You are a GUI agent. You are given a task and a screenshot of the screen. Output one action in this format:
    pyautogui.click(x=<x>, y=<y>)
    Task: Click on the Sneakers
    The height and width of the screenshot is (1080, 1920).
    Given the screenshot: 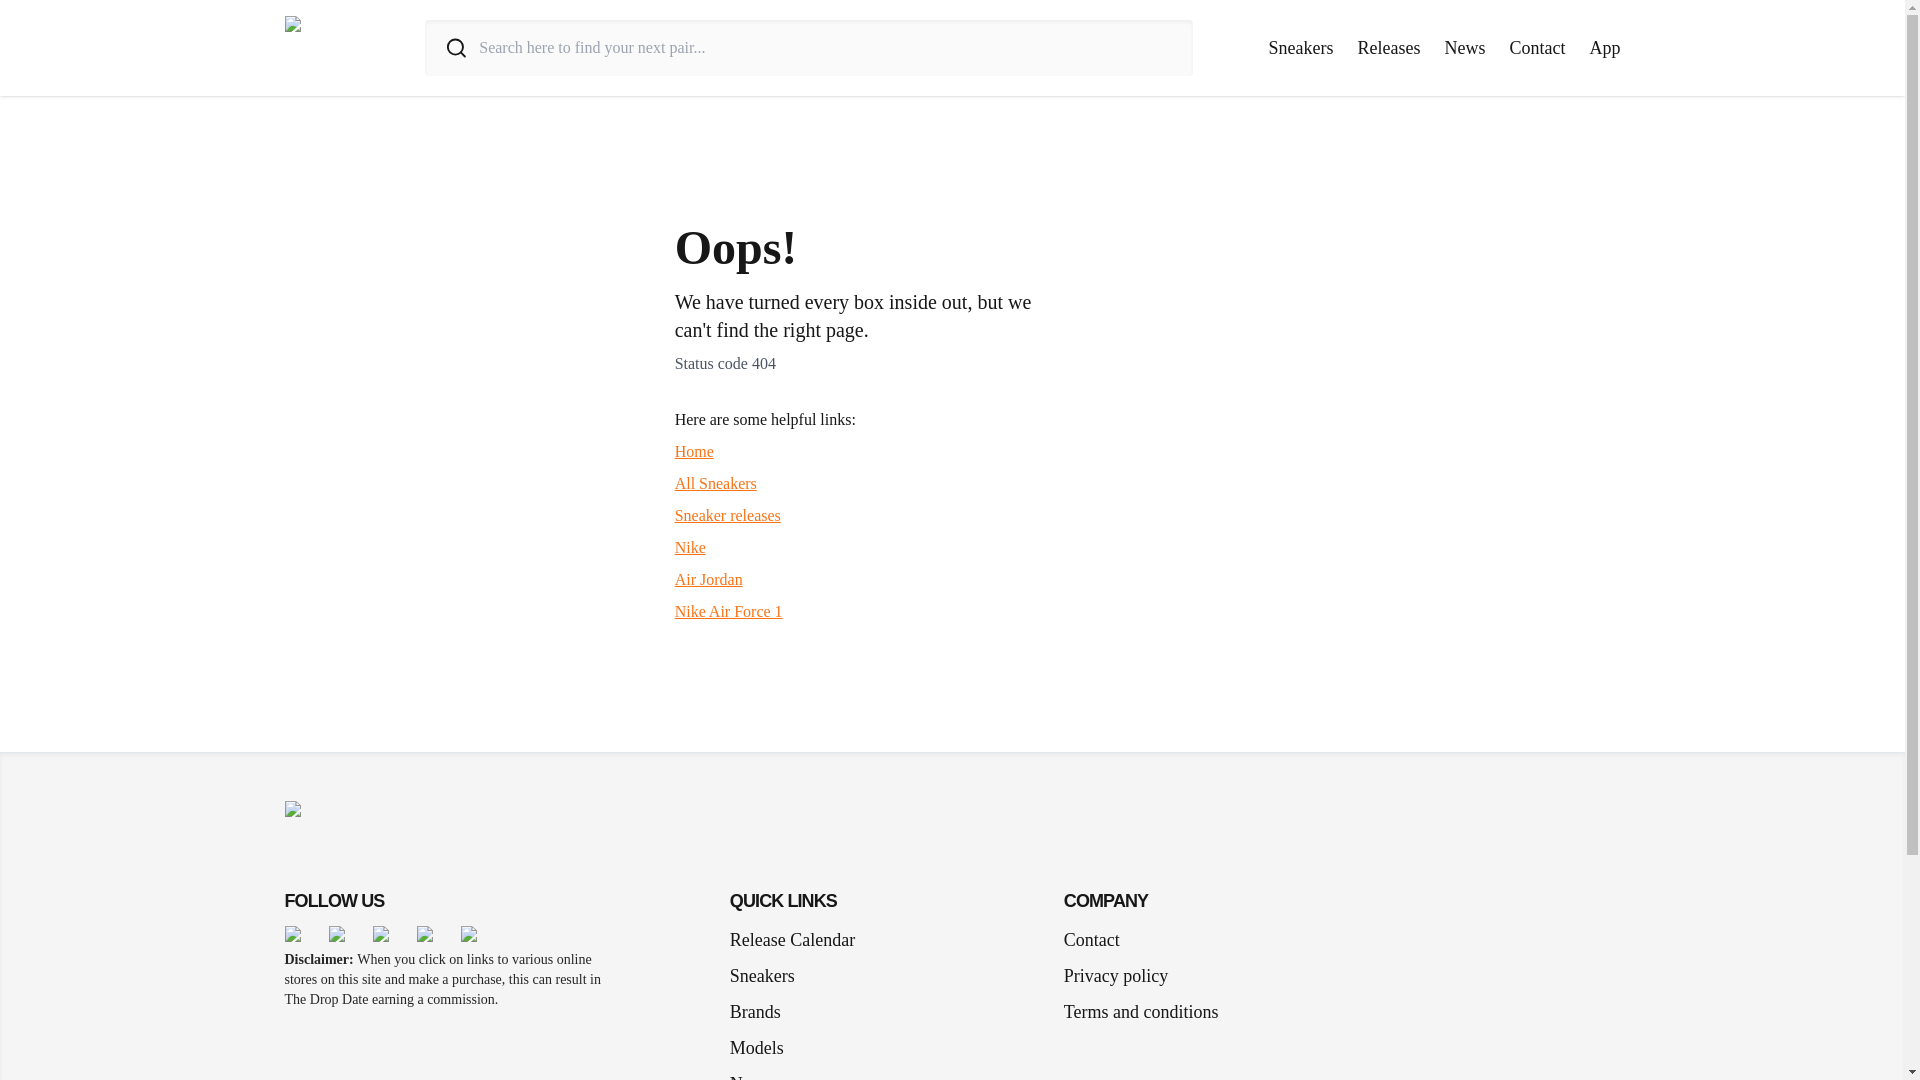 What is the action you would take?
    pyautogui.click(x=1302, y=48)
    